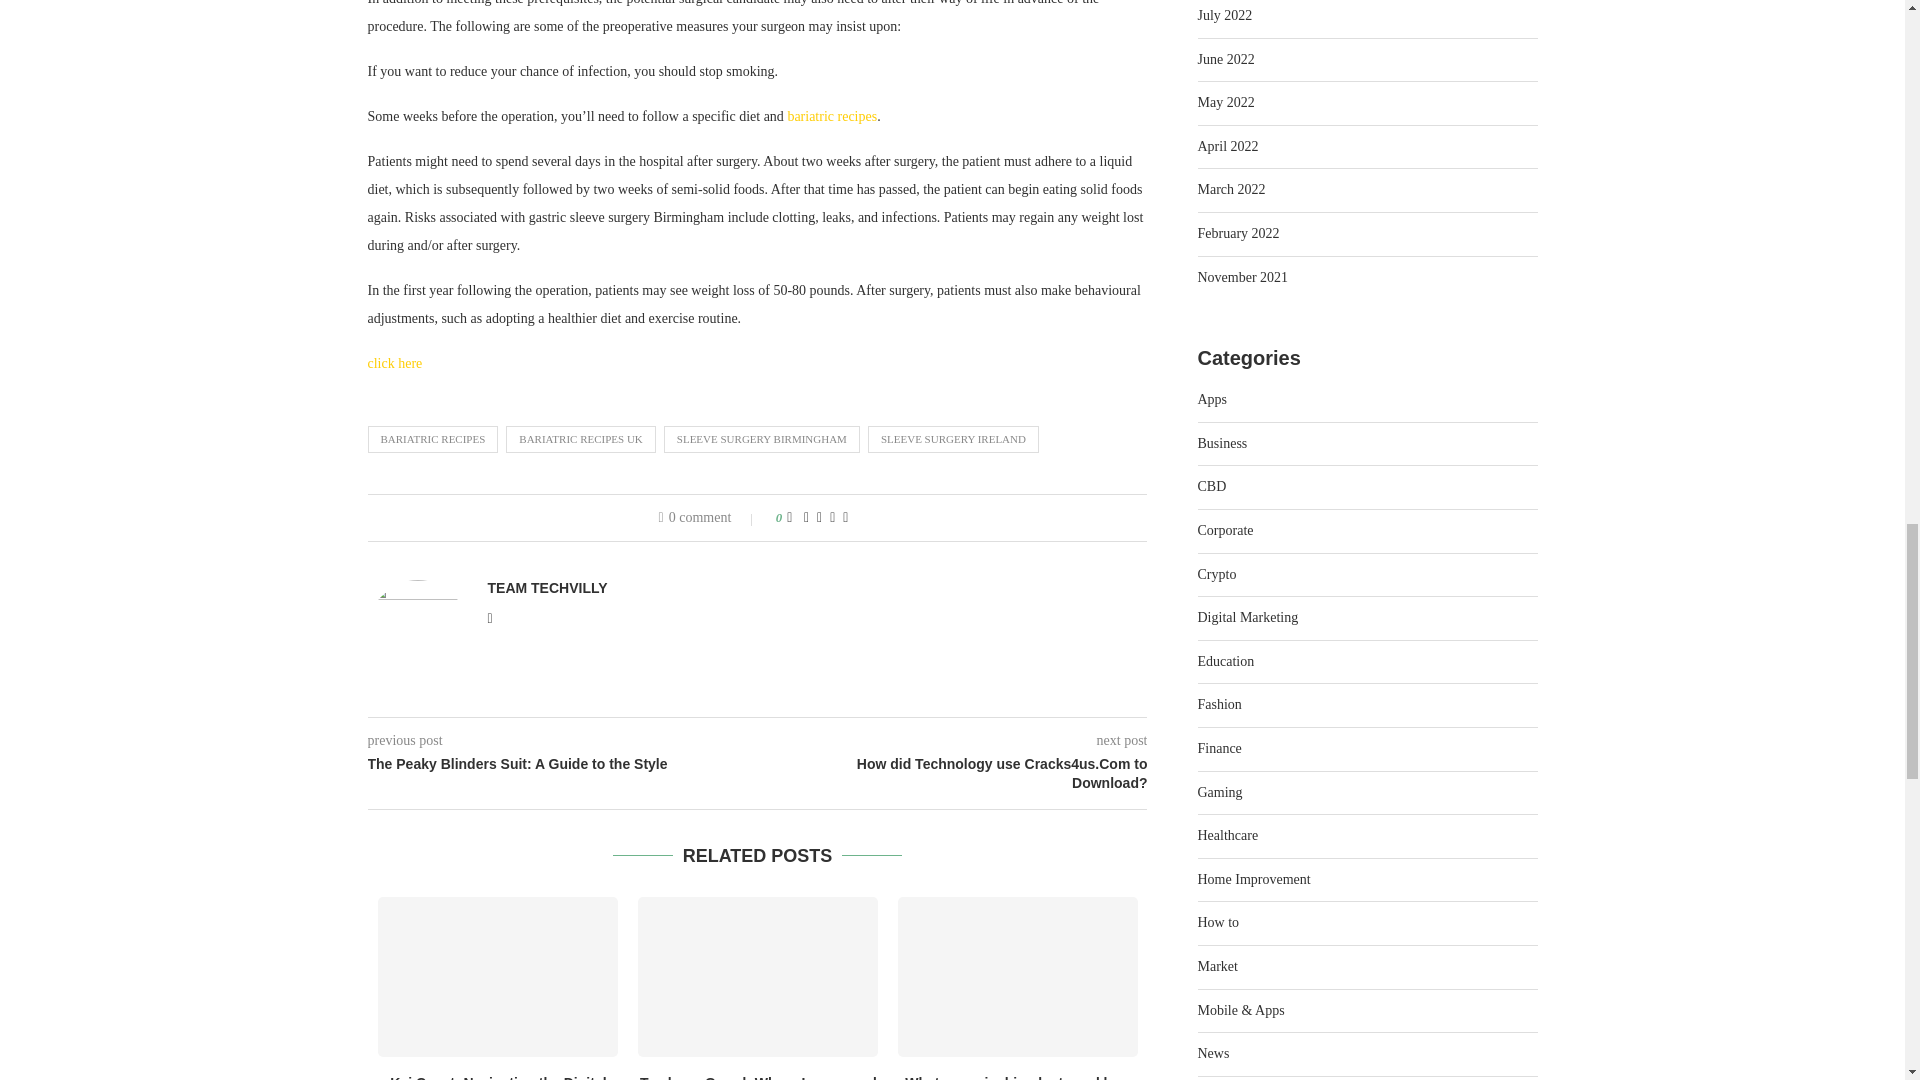  What do you see at coordinates (395, 364) in the screenshot?
I see `click here` at bounding box center [395, 364].